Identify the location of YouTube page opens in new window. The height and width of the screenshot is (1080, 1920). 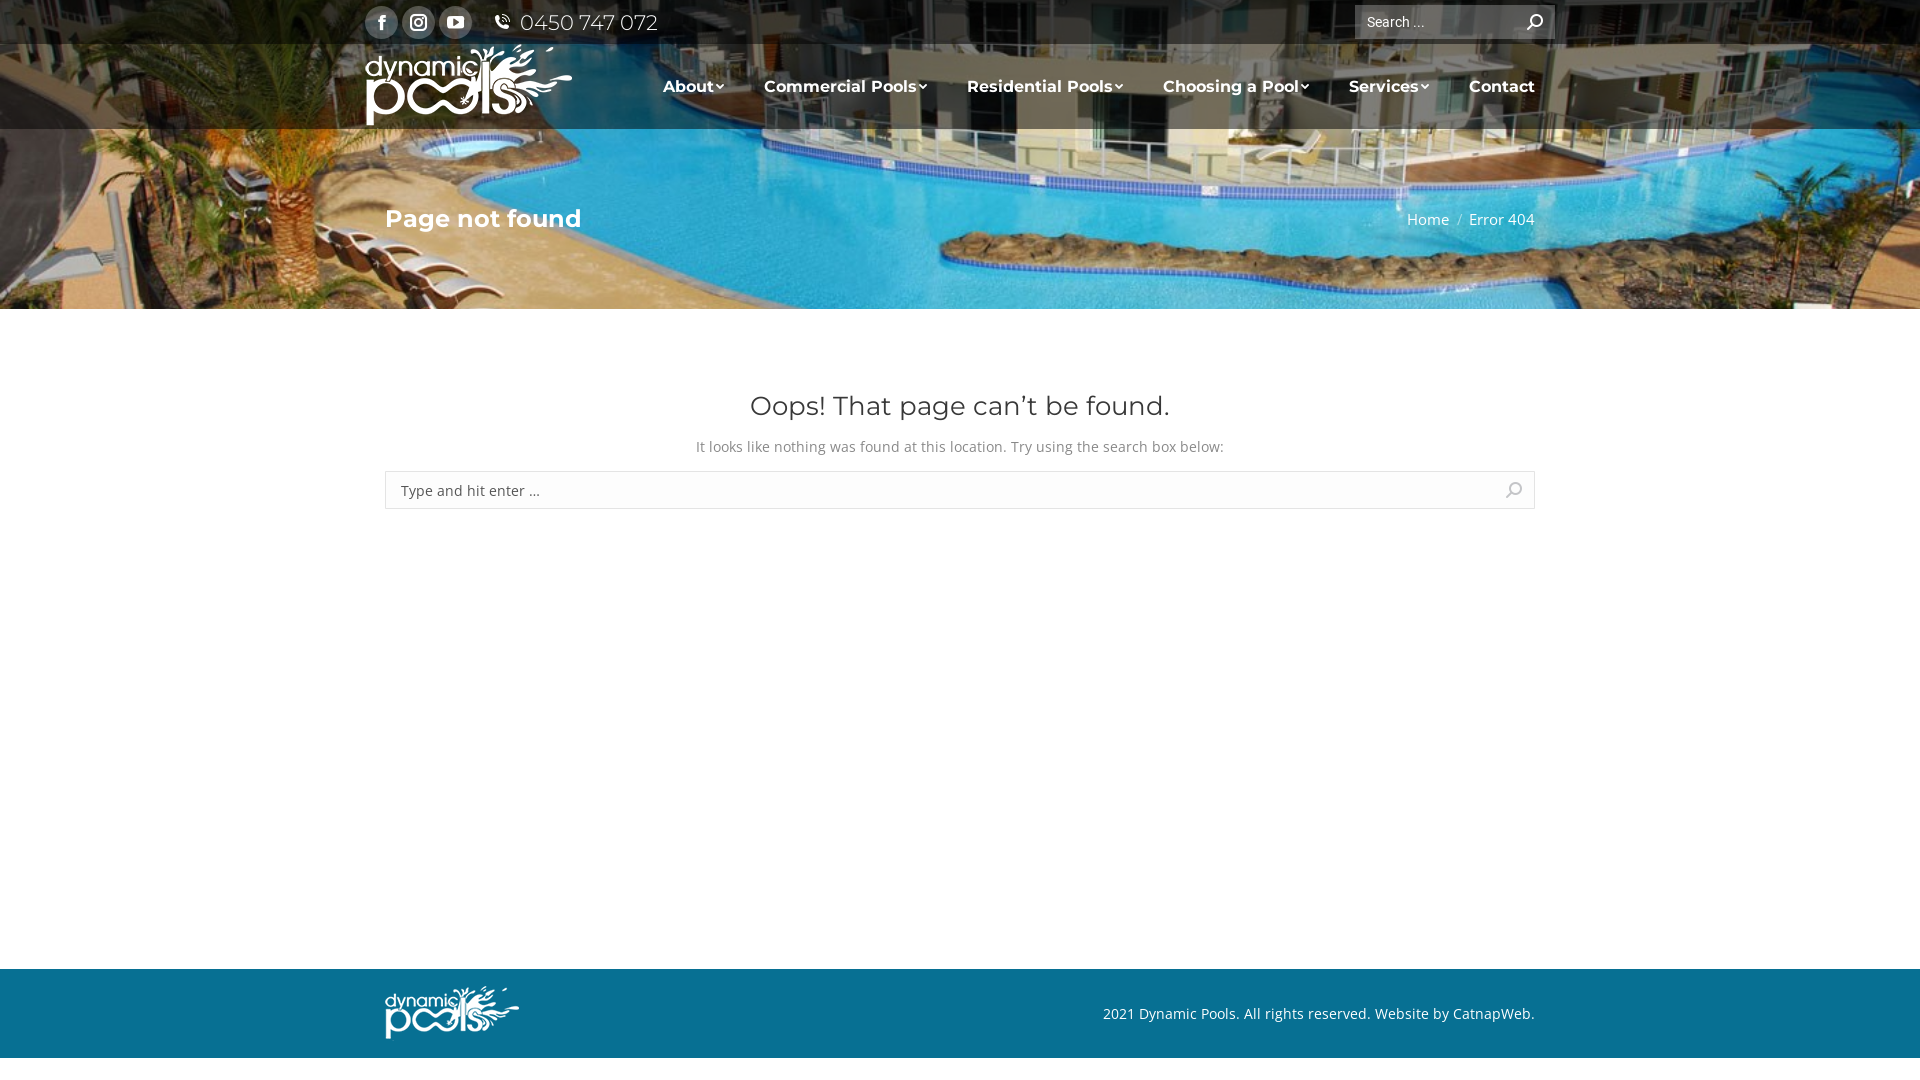
(456, 22).